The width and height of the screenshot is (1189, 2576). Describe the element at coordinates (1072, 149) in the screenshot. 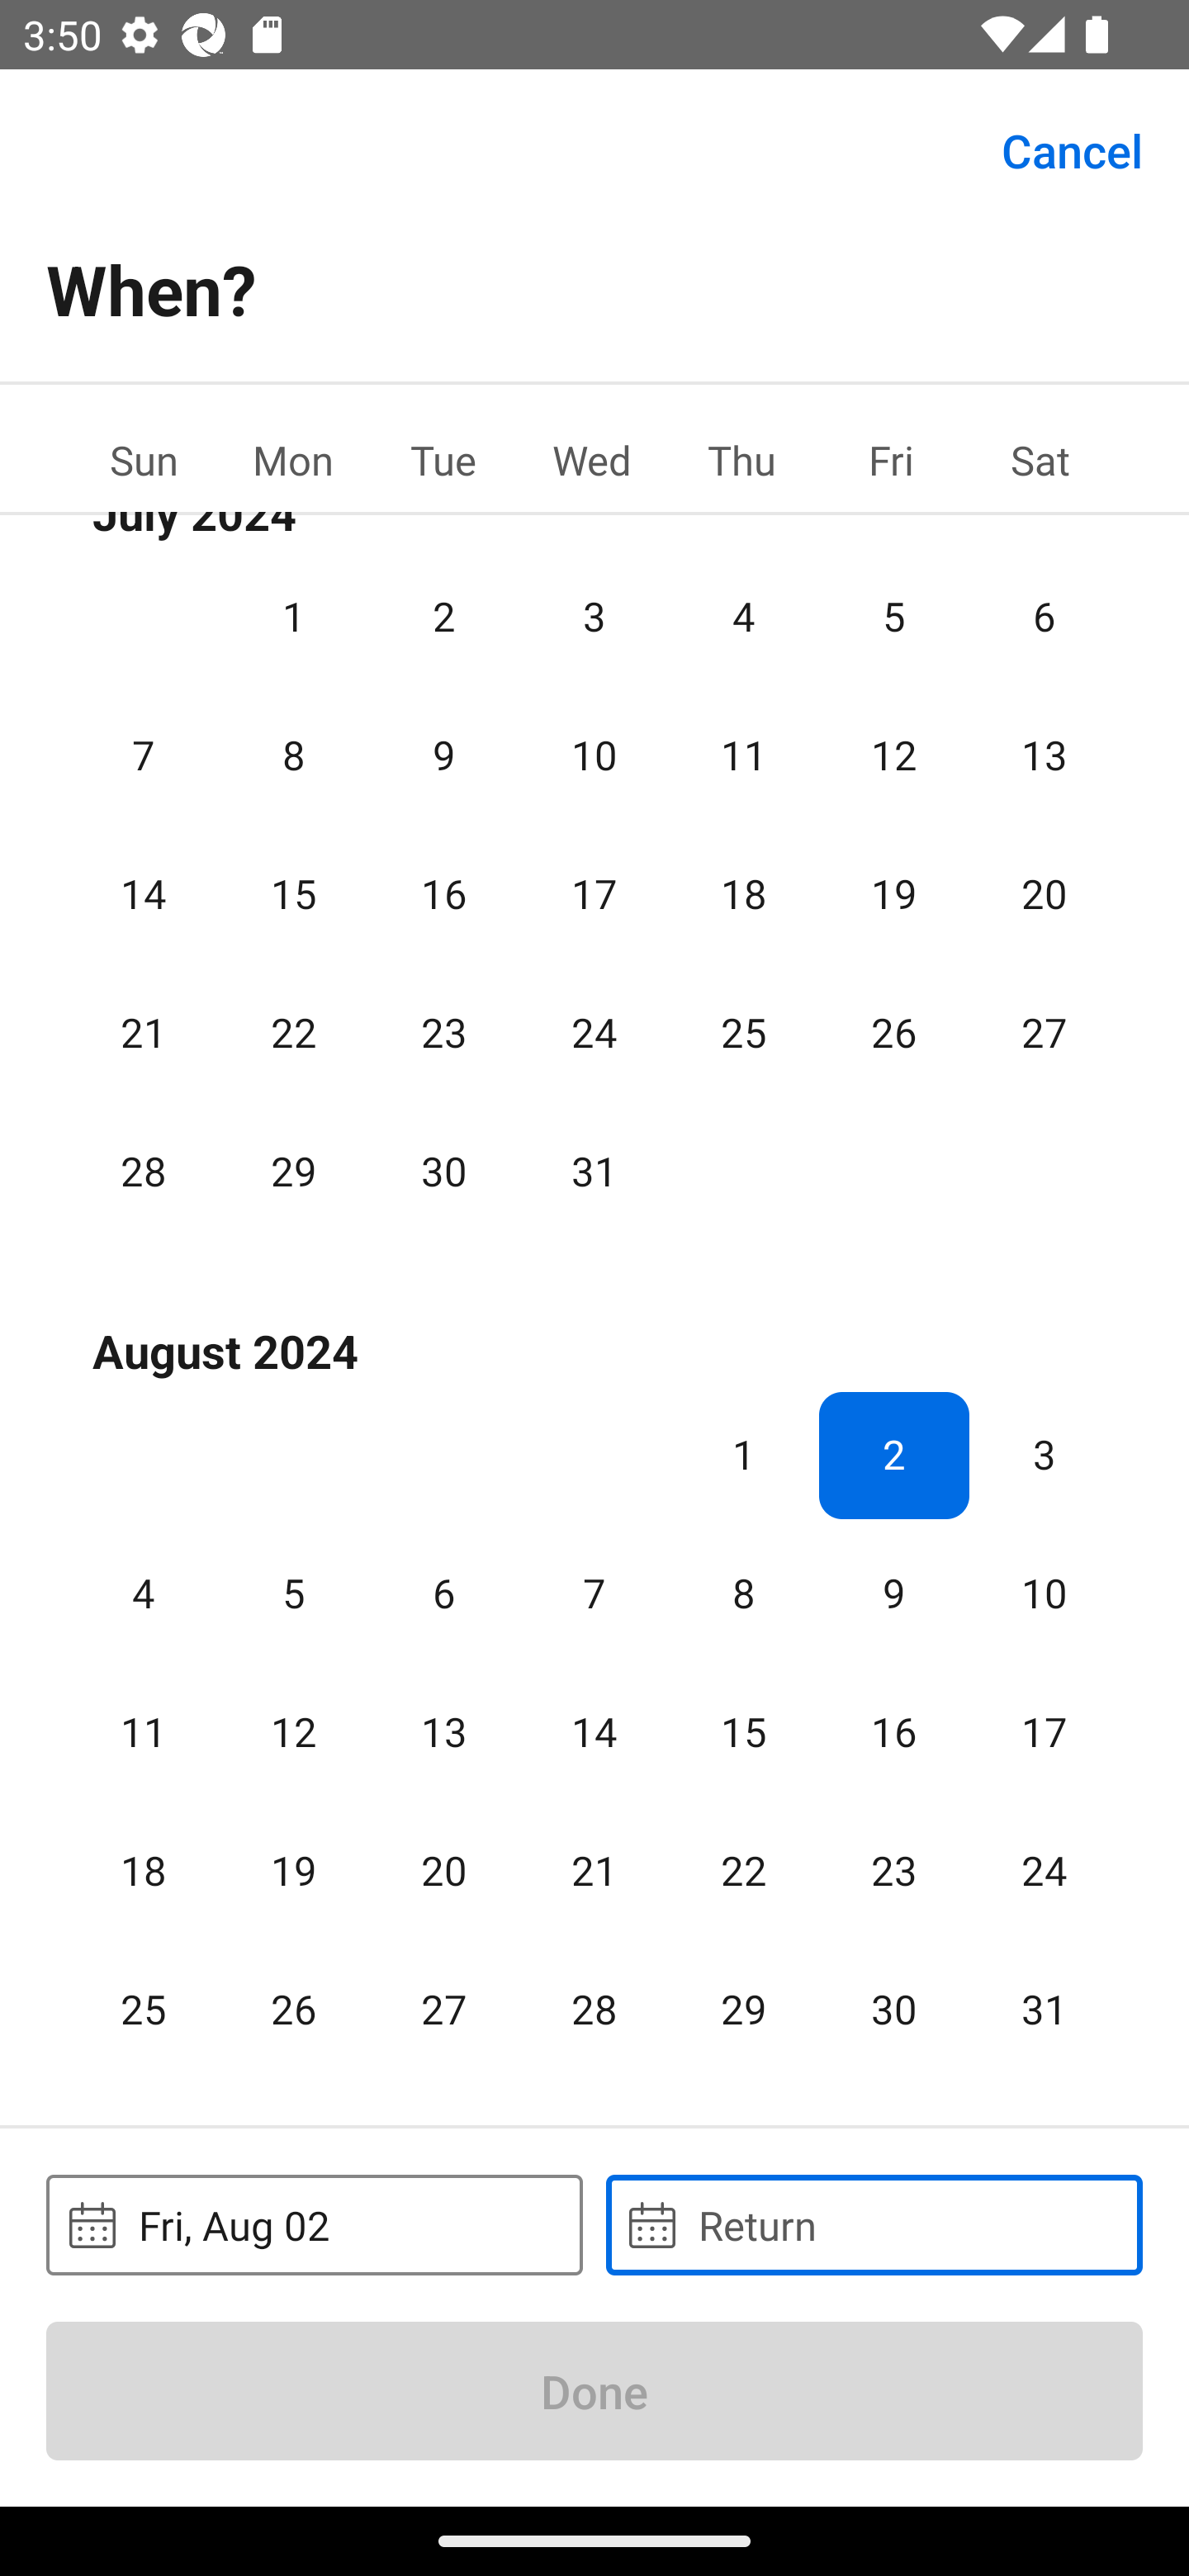

I see `Cancel` at that location.